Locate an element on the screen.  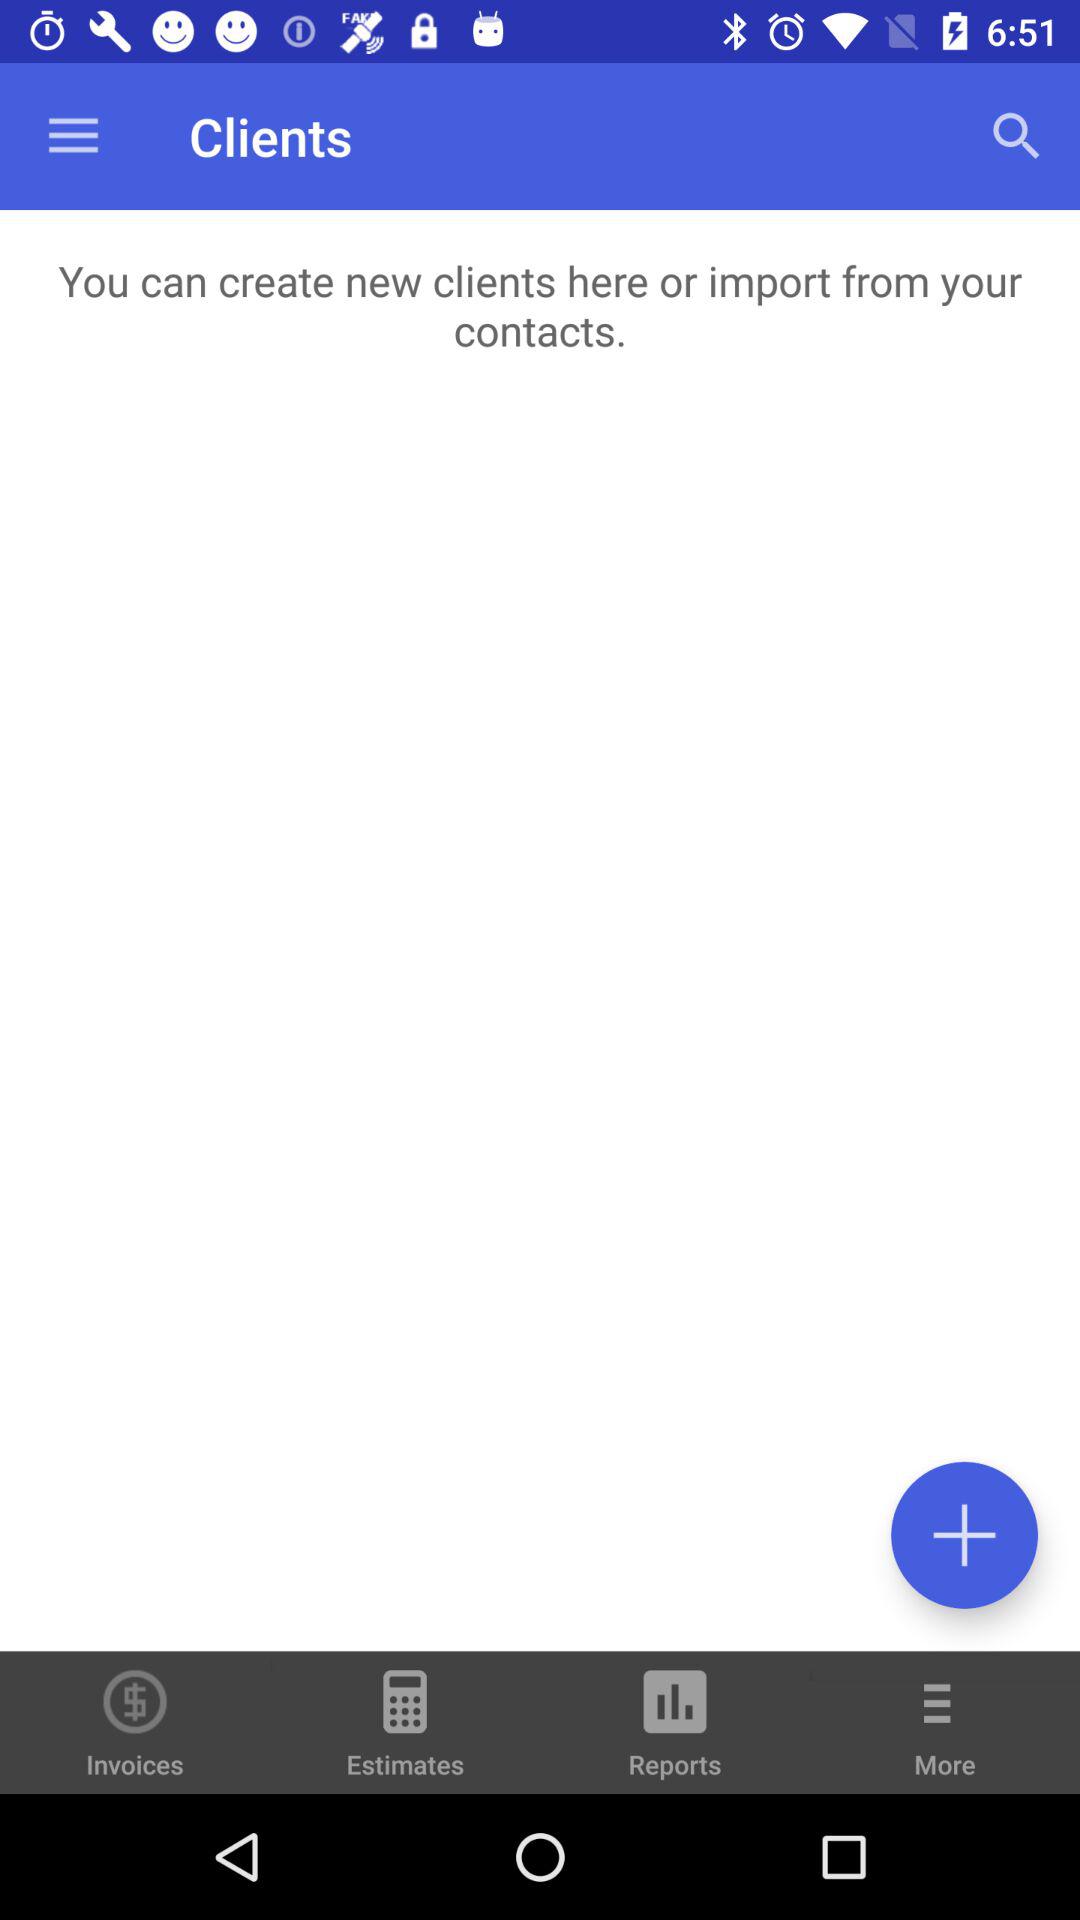
tap the item below you can create is located at coordinates (540, 1025).